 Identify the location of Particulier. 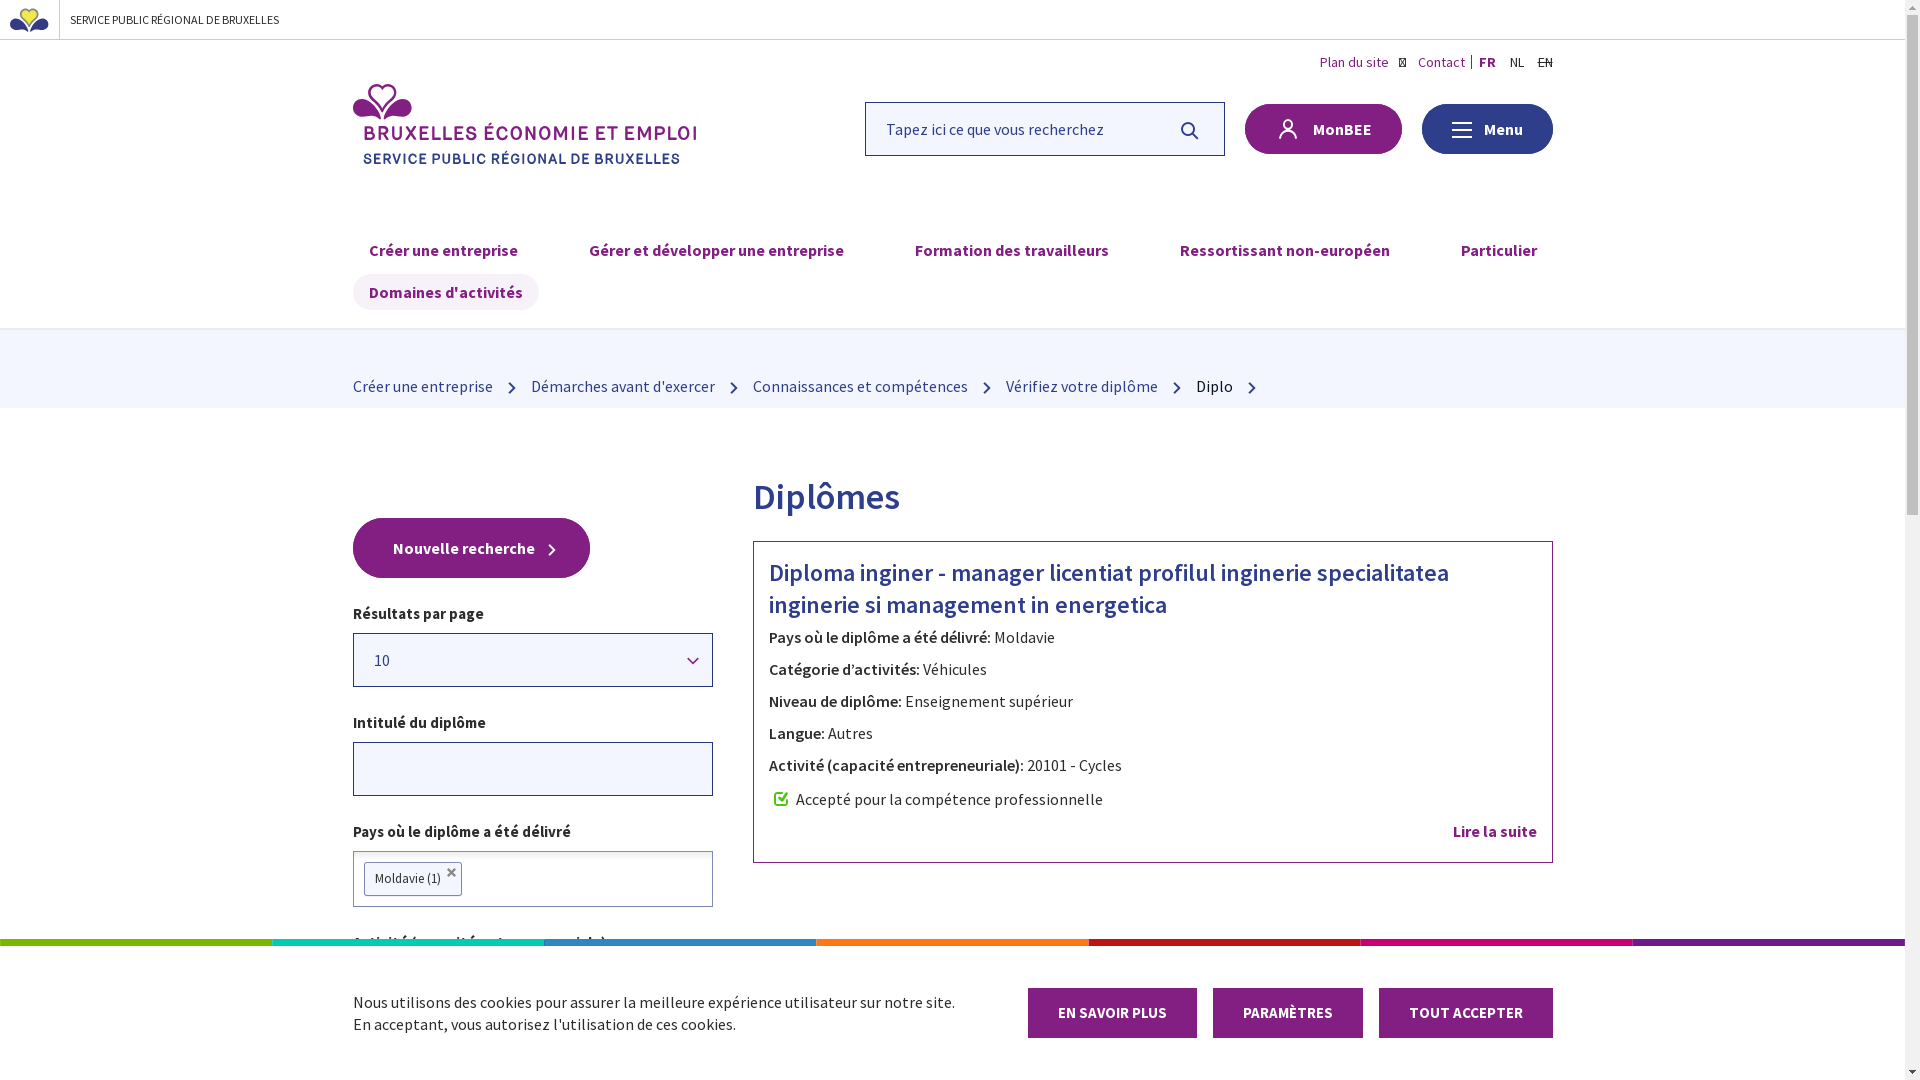
(1498, 250).